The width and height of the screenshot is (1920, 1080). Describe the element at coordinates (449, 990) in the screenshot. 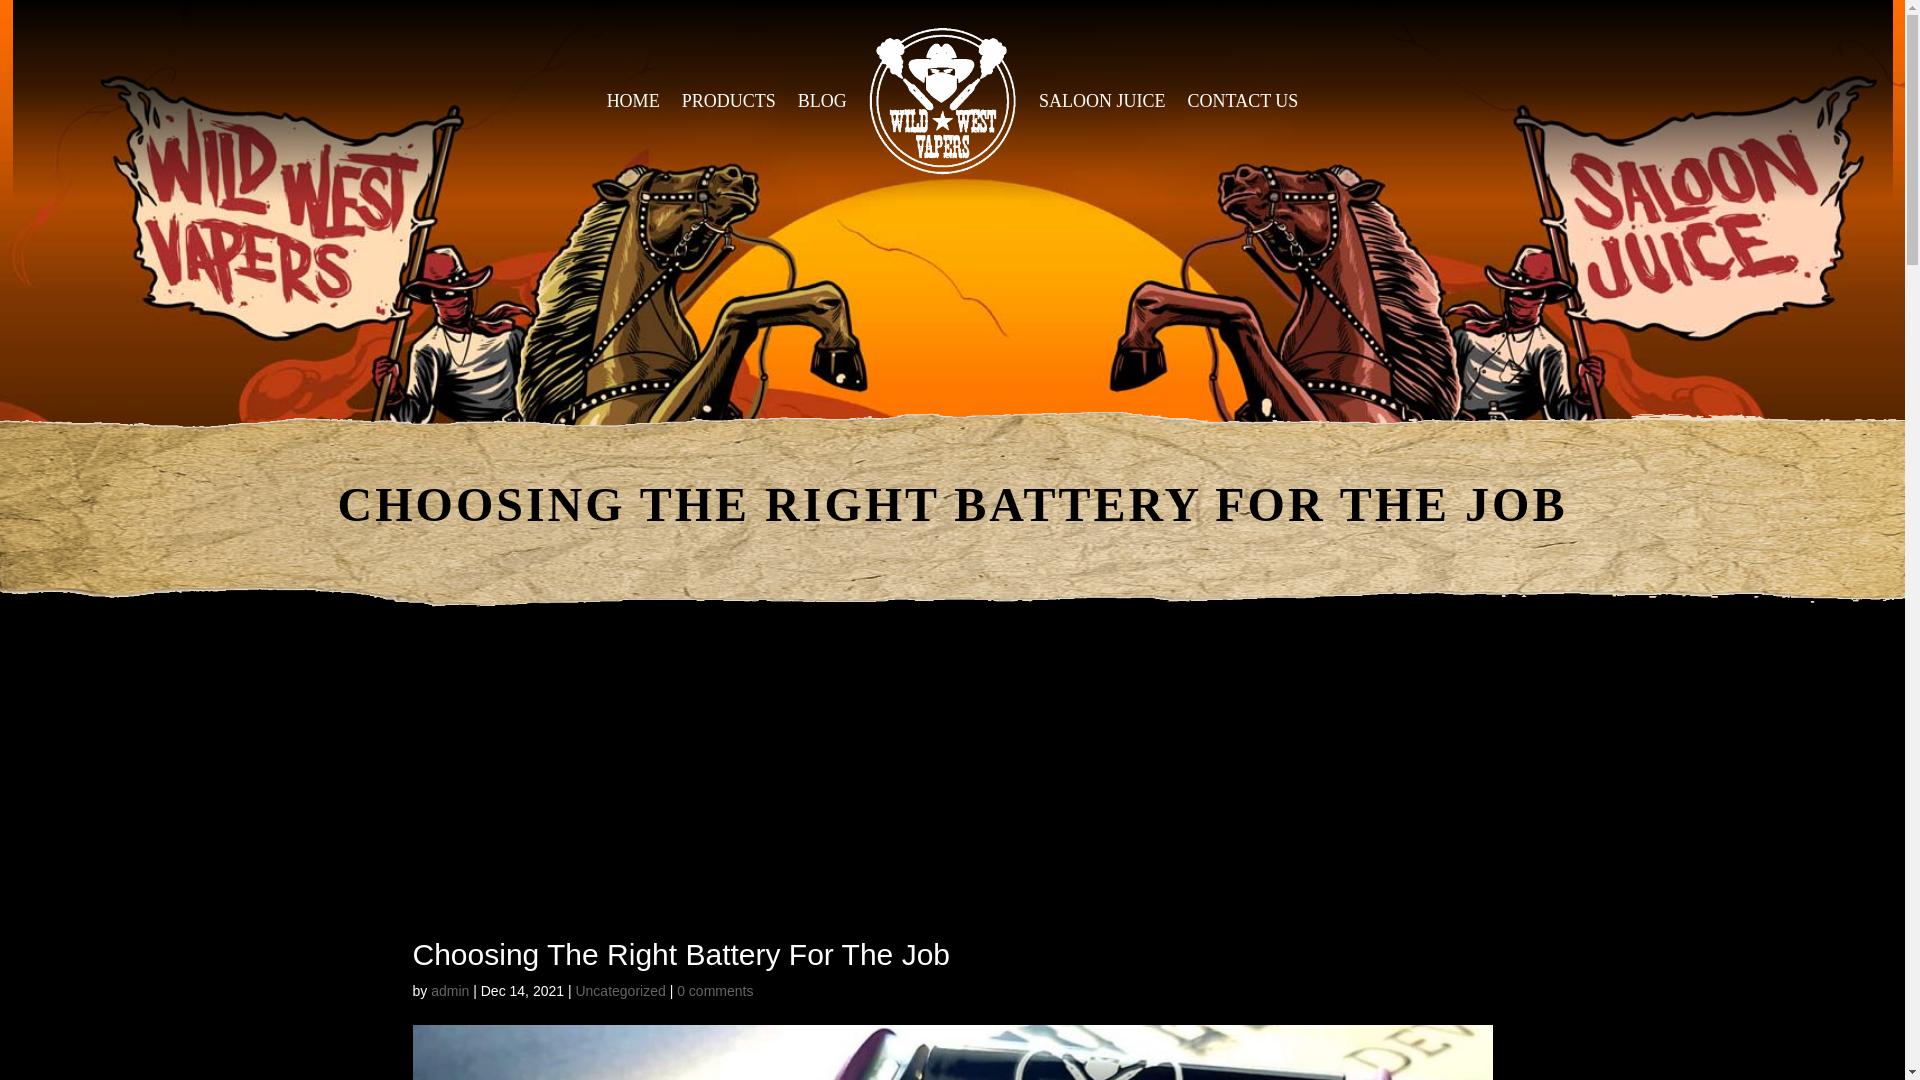

I see `Posts by admin` at that location.